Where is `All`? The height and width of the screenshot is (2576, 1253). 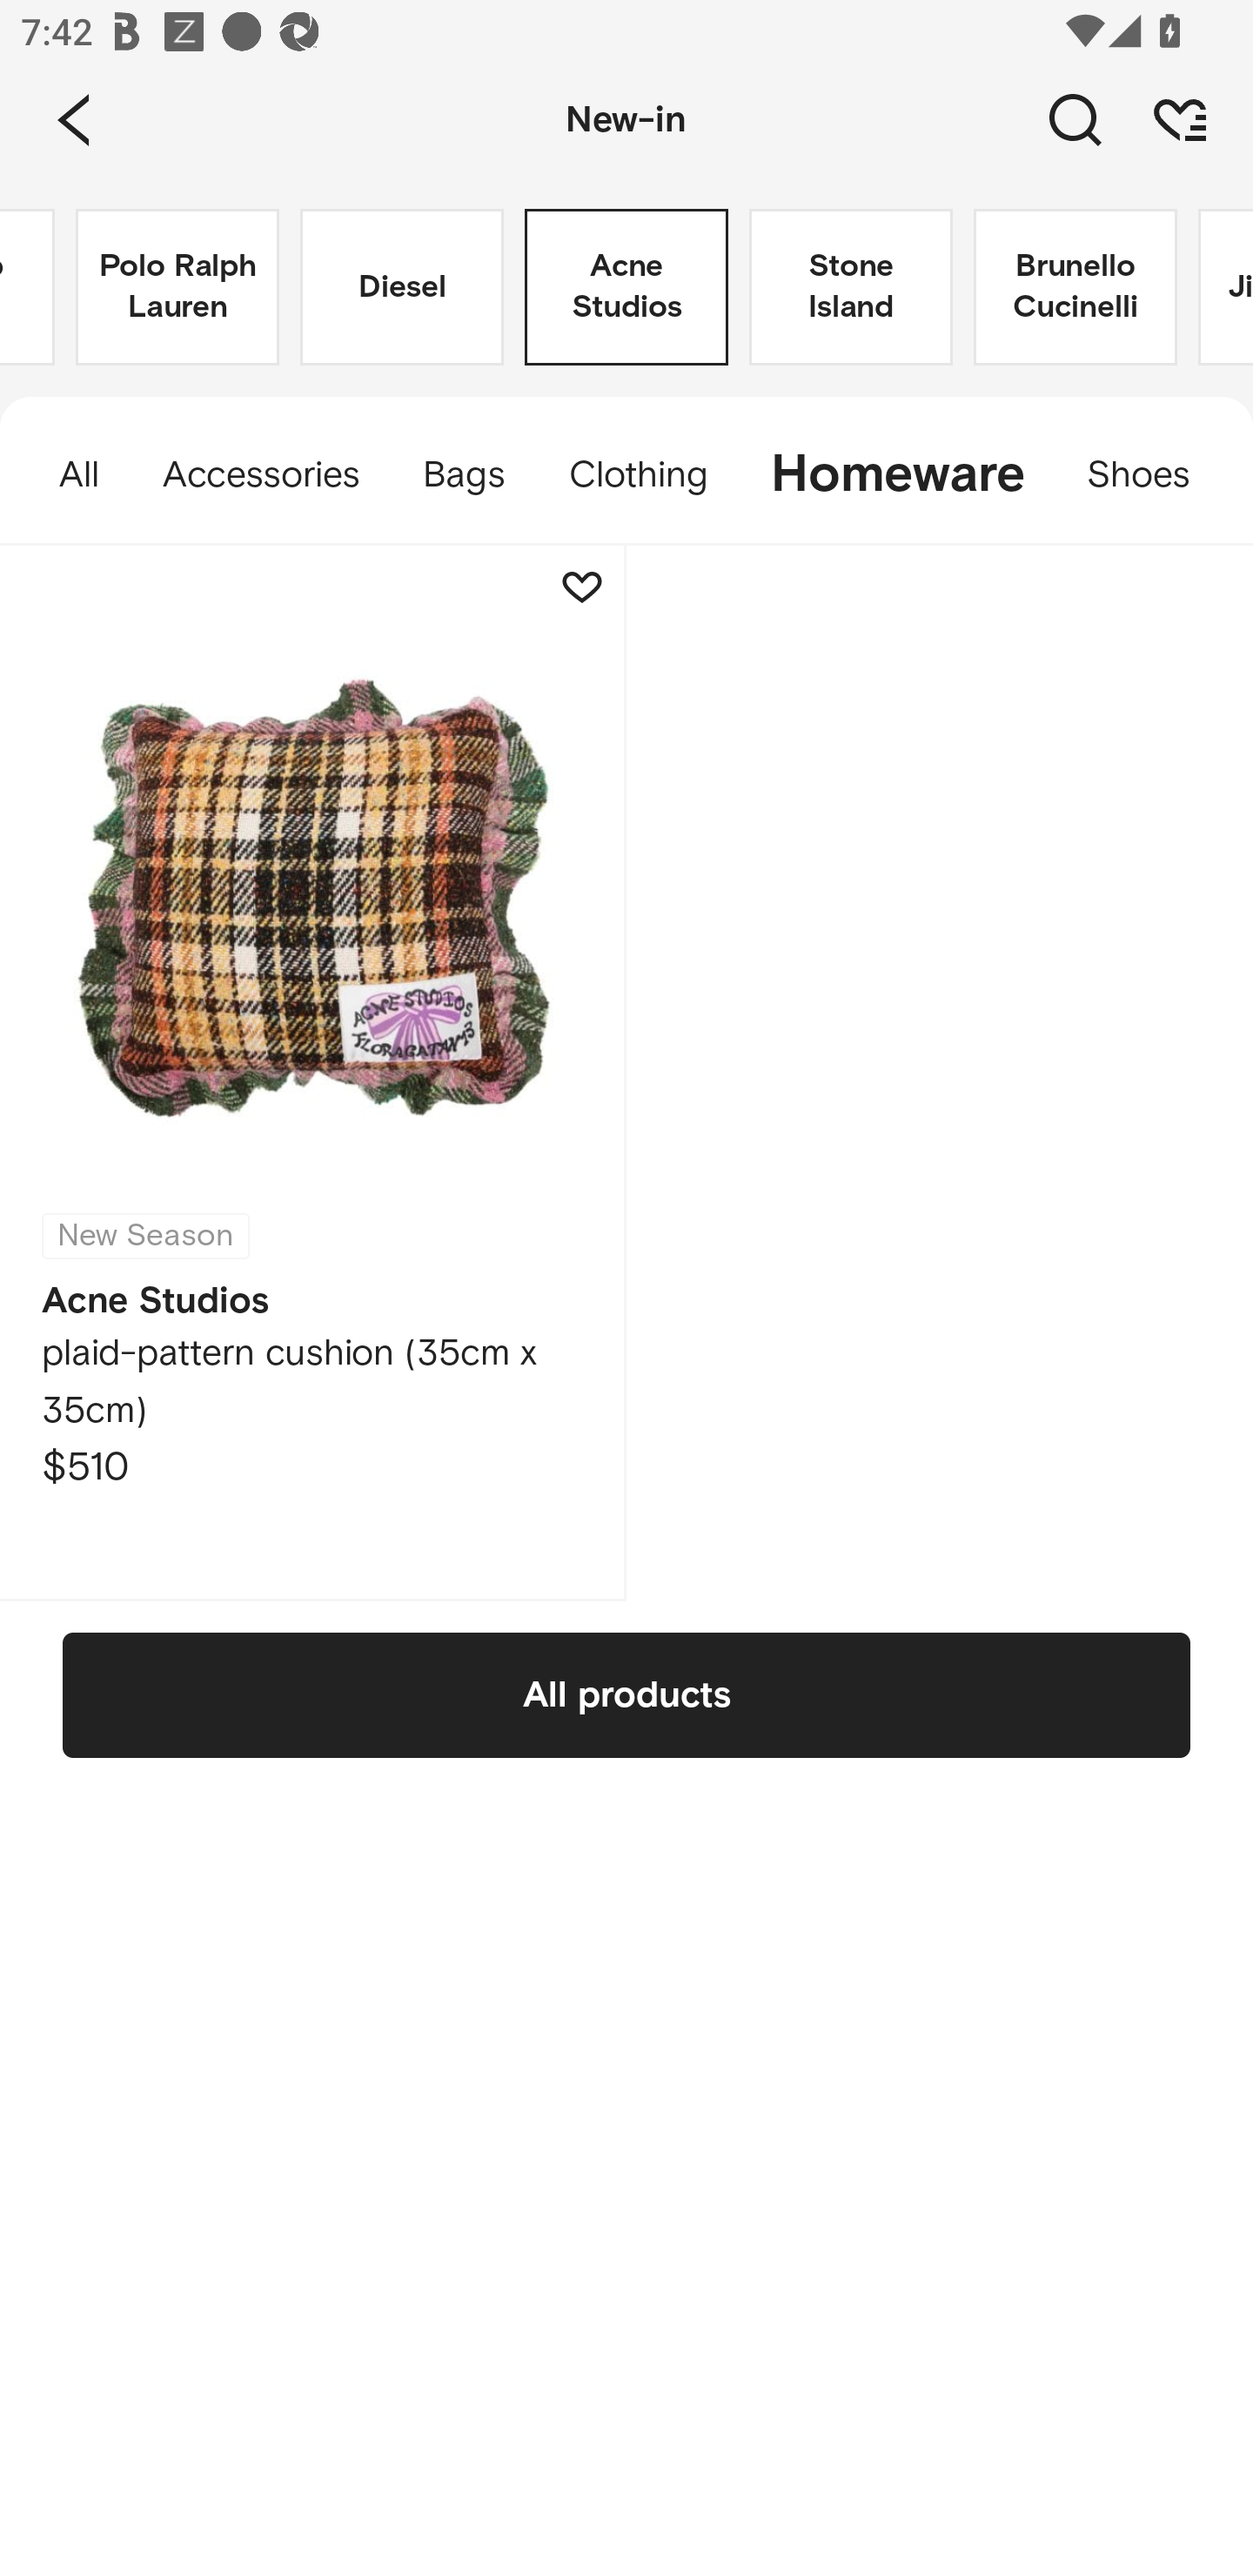
All is located at coordinates (64, 475).